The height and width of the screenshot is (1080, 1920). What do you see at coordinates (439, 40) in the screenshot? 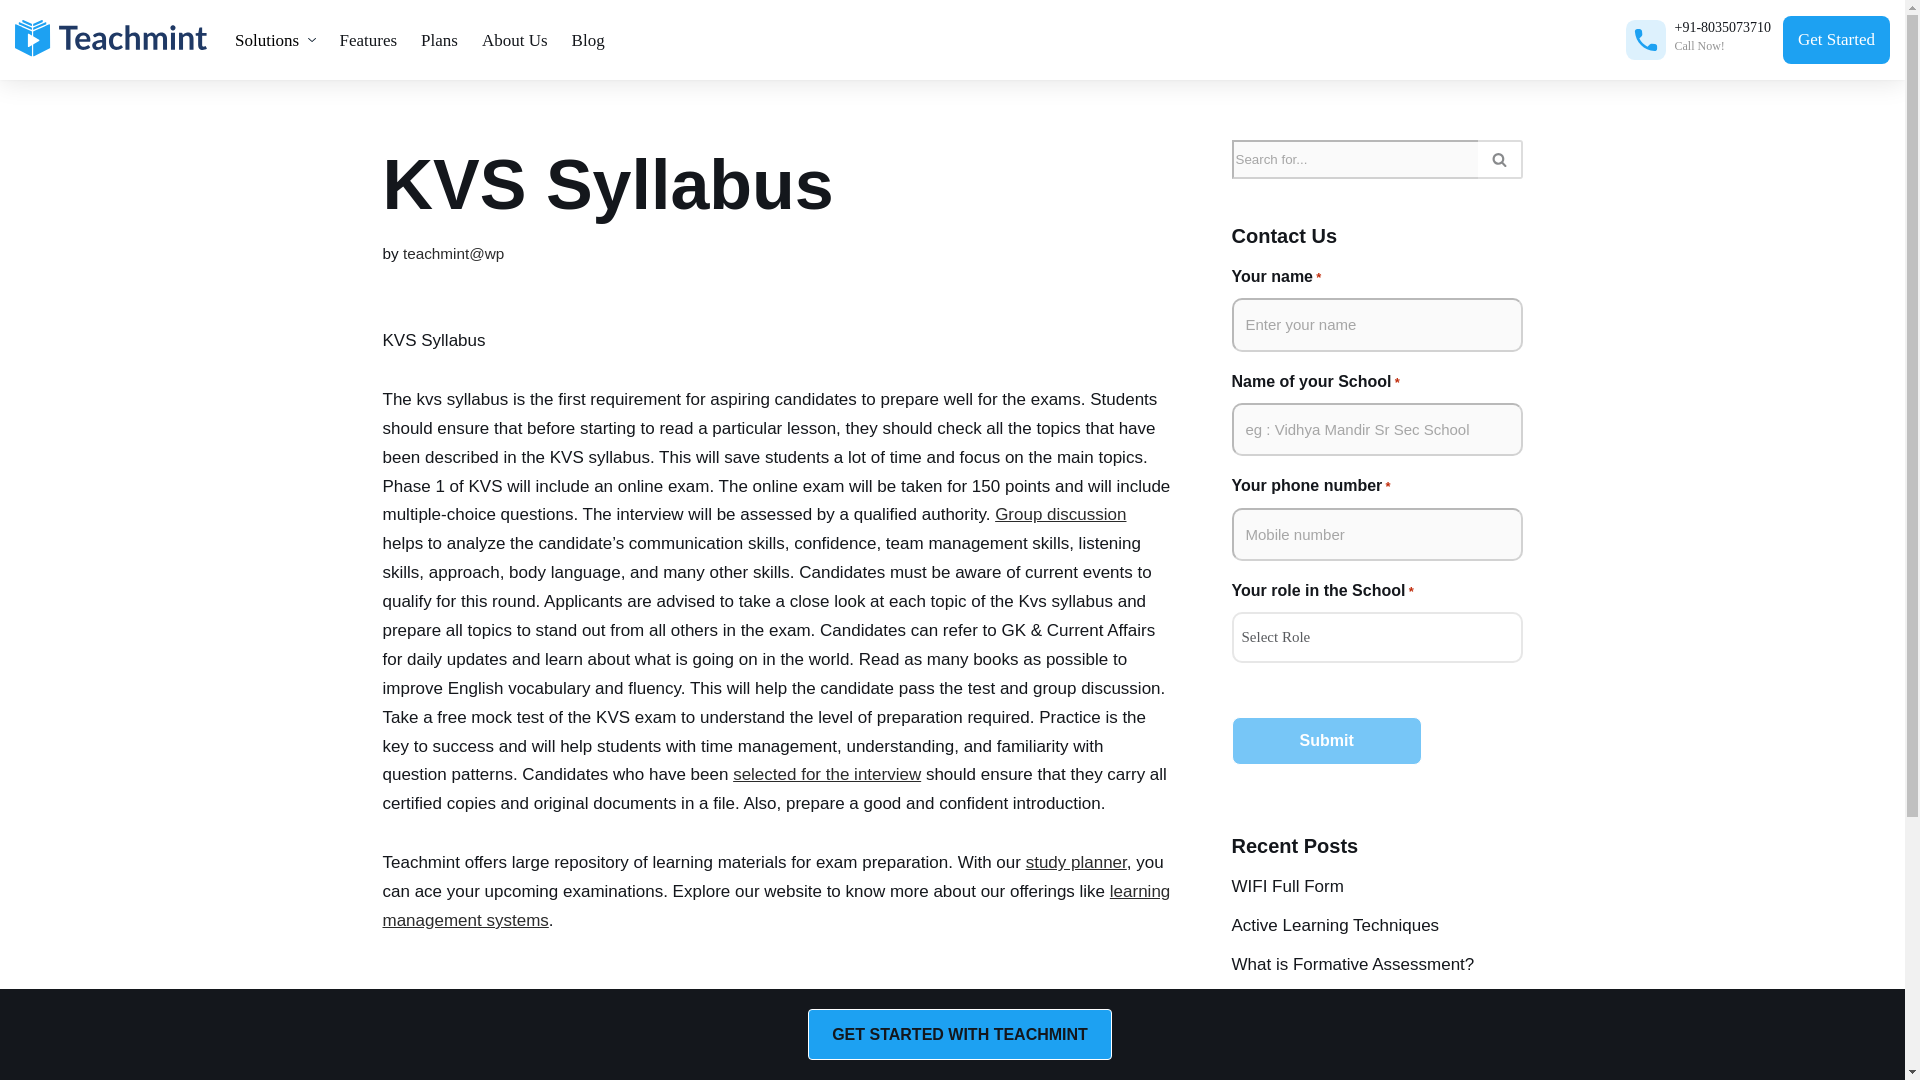
I see `Plans` at bounding box center [439, 40].